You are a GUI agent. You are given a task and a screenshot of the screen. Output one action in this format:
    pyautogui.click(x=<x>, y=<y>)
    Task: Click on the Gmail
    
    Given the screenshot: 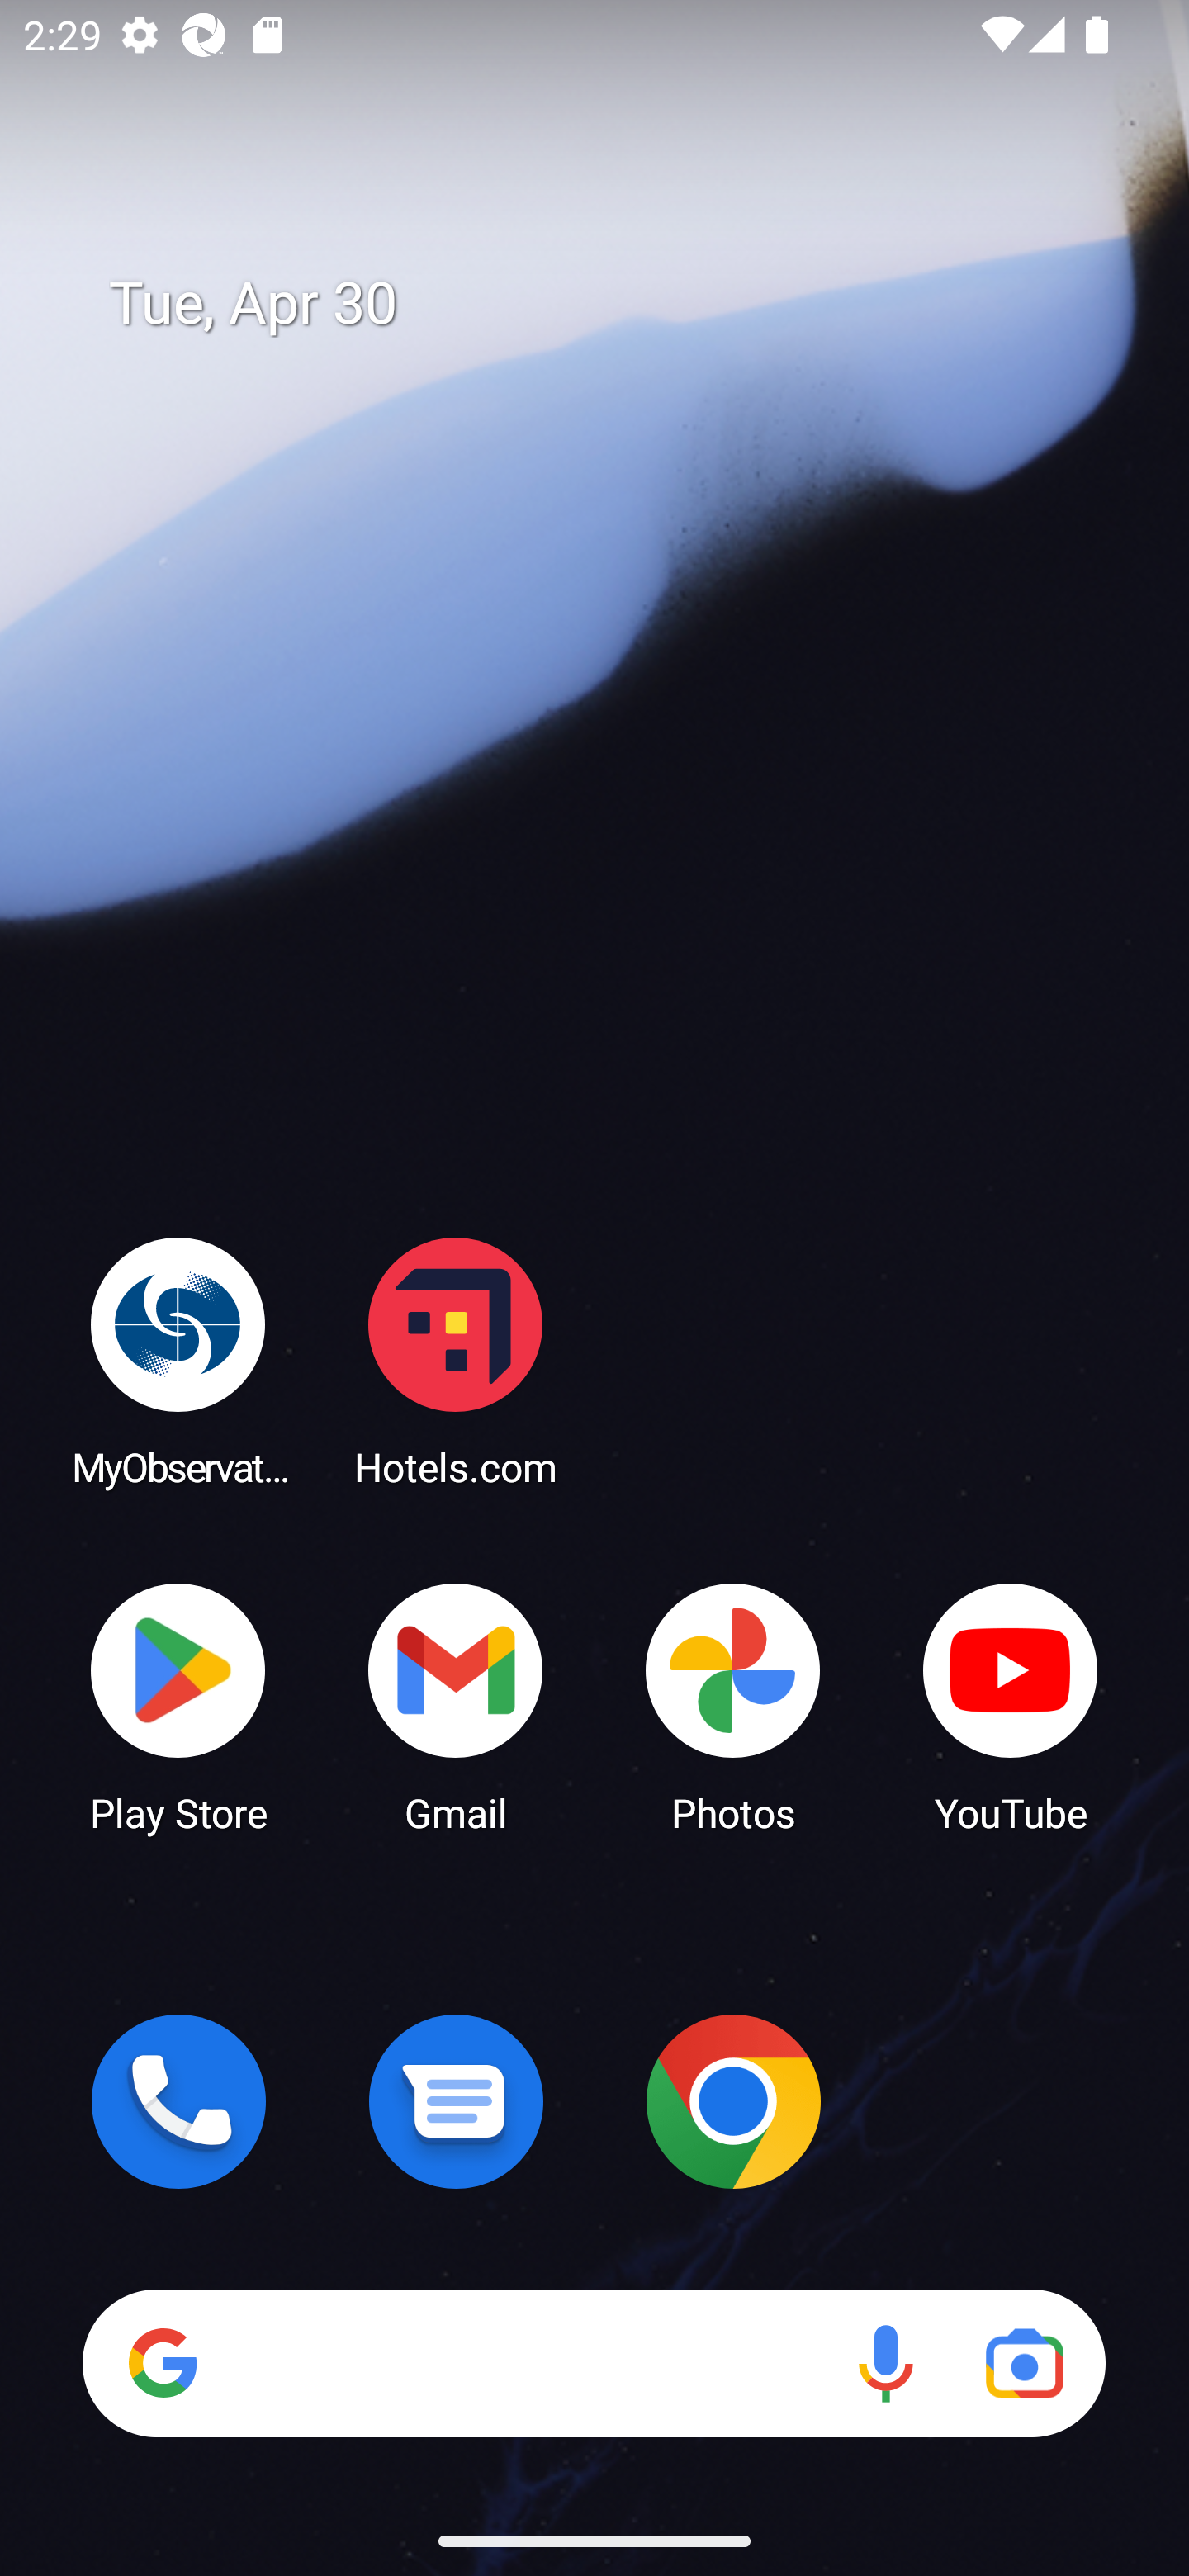 What is the action you would take?
    pyautogui.click(x=456, y=1706)
    